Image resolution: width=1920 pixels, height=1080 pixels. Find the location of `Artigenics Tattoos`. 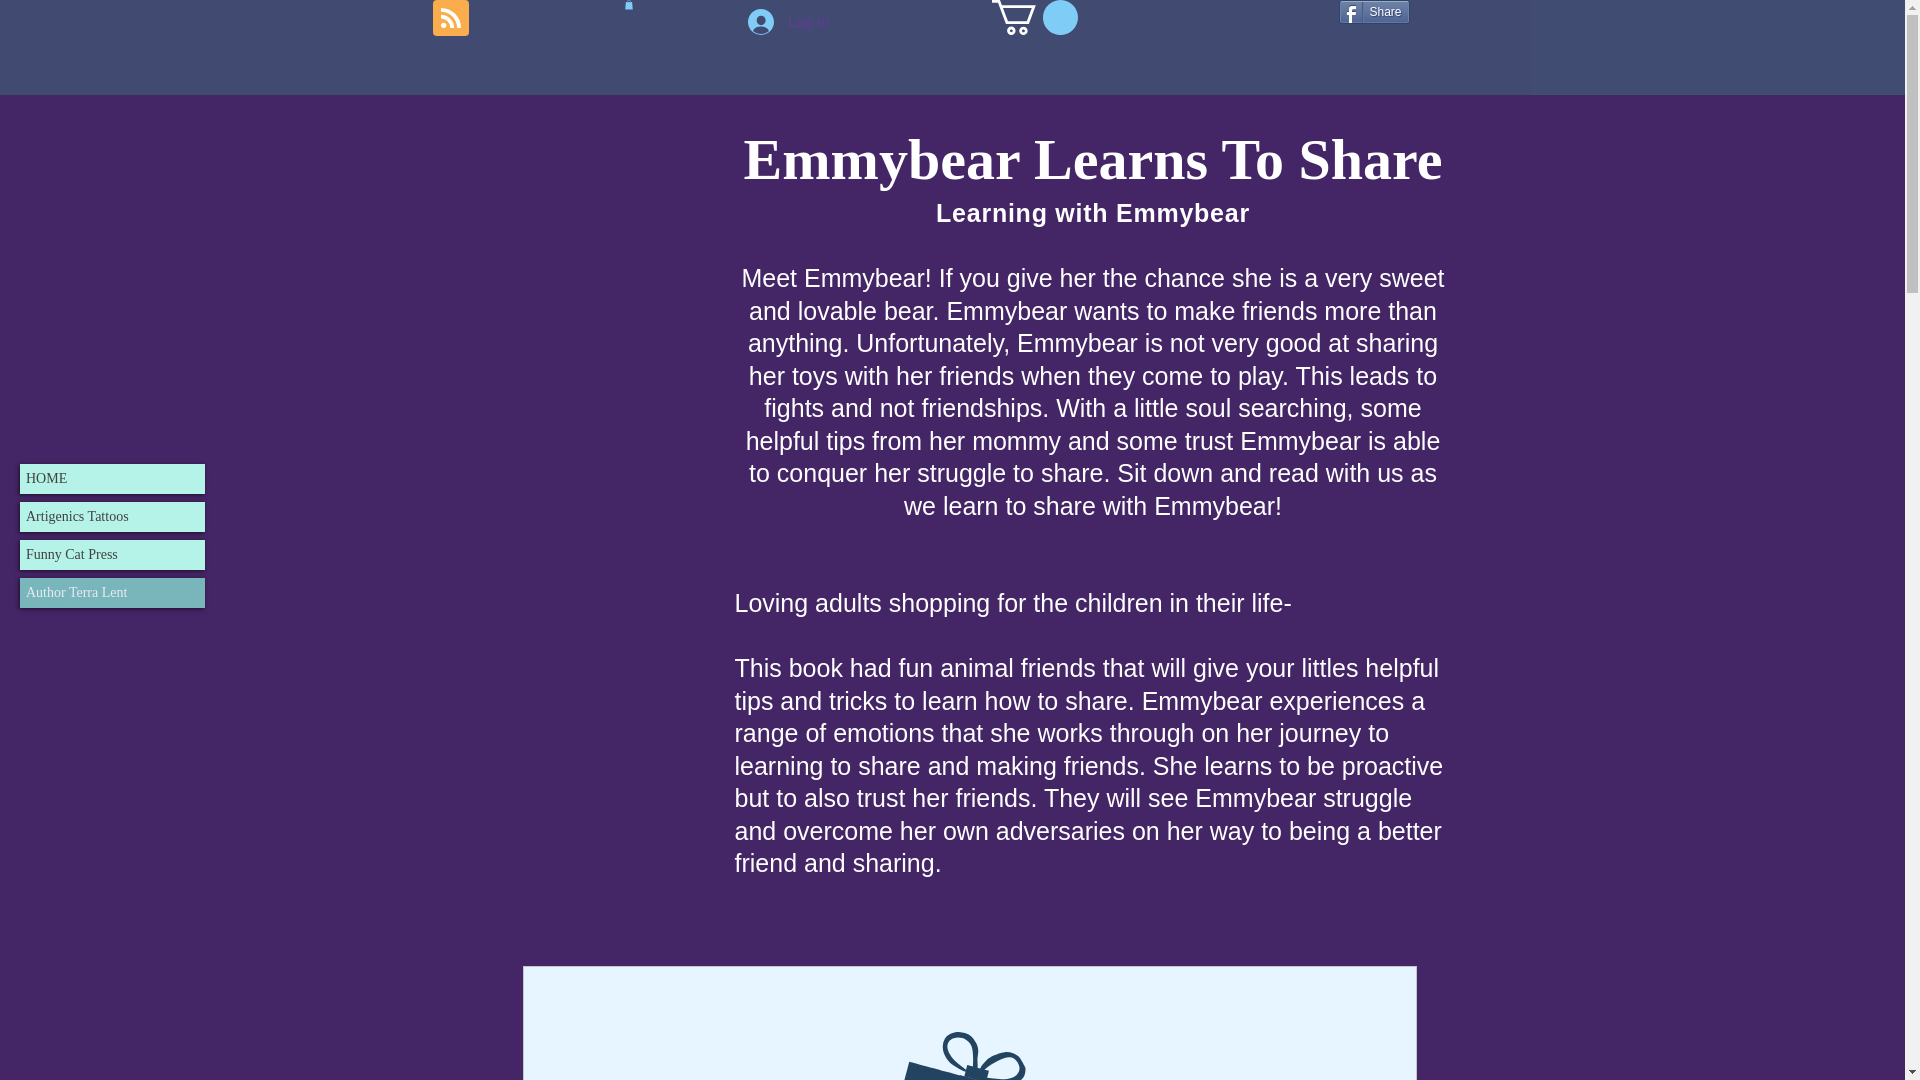

Artigenics Tattoos is located at coordinates (112, 517).